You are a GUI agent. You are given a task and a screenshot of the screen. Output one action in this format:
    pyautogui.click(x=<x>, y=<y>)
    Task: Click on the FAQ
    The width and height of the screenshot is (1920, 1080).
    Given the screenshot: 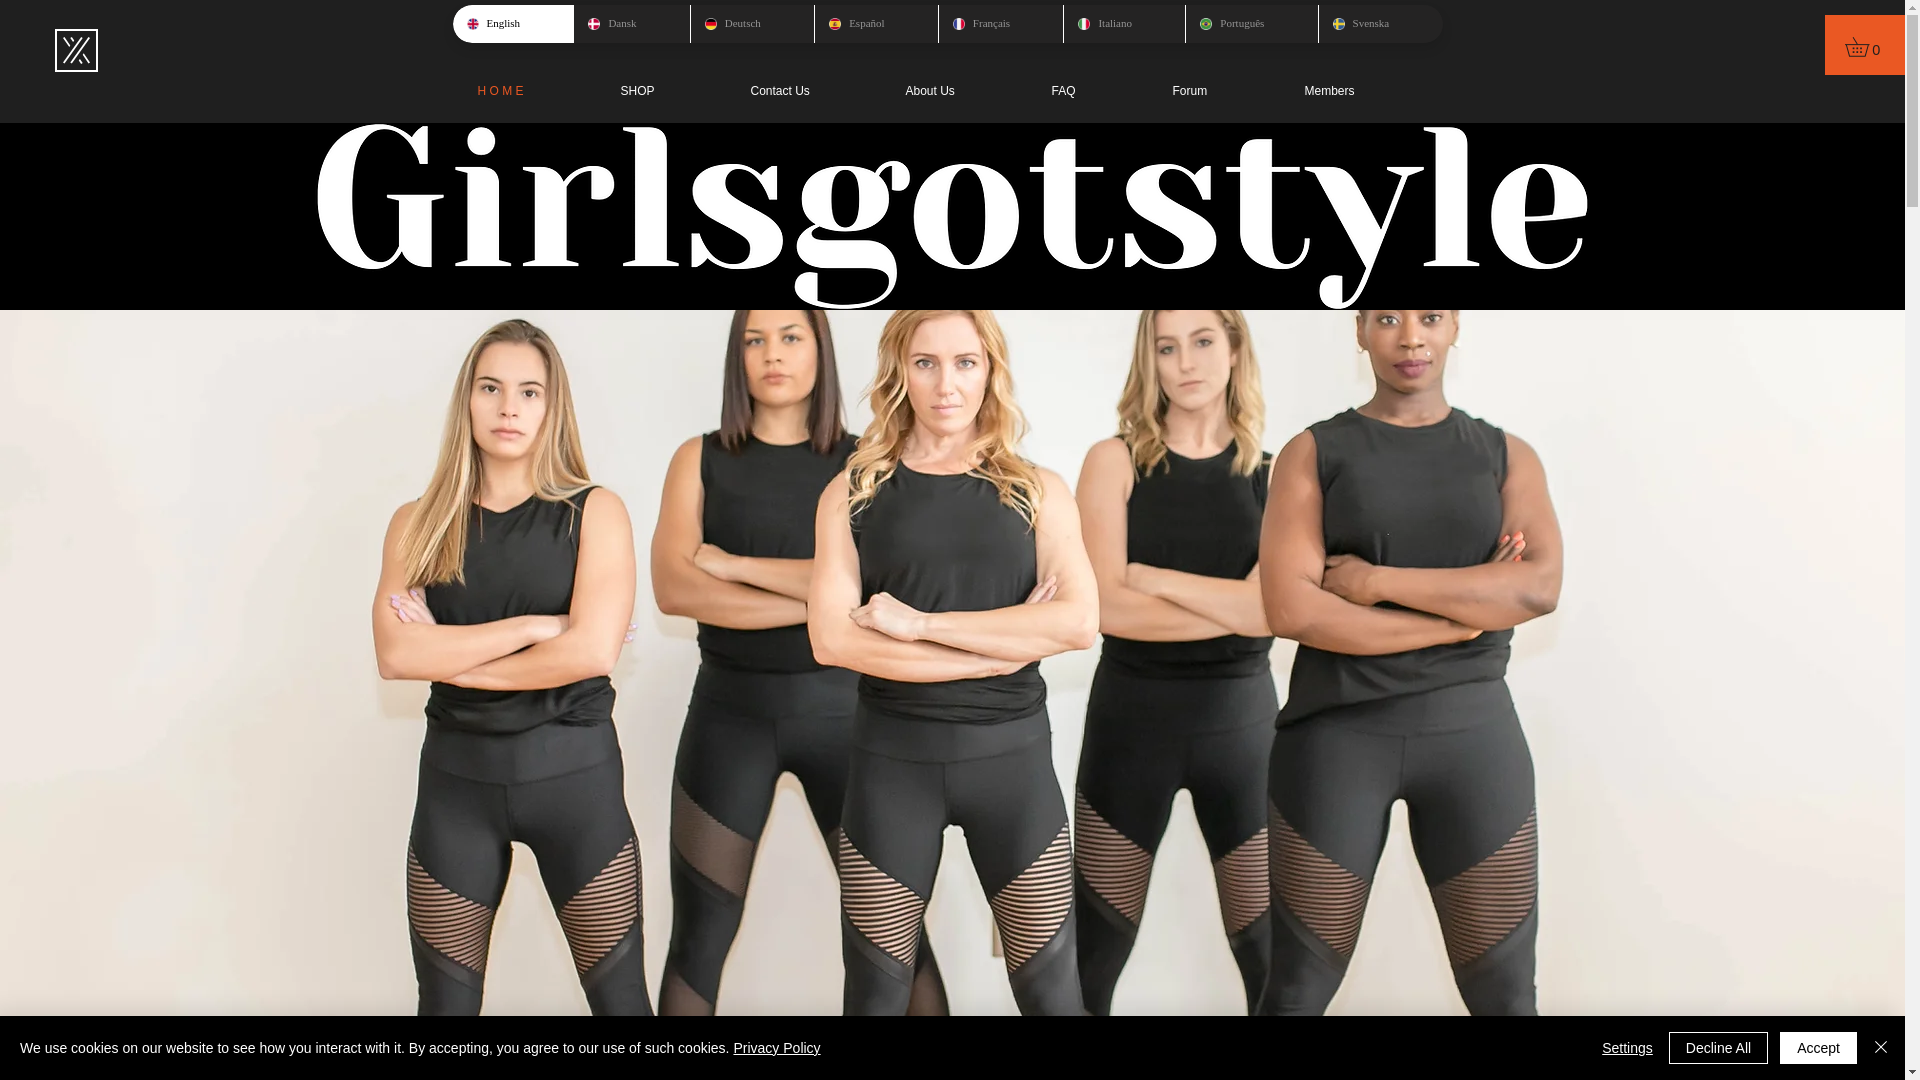 What is the action you would take?
    pyautogui.click(x=1096, y=90)
    